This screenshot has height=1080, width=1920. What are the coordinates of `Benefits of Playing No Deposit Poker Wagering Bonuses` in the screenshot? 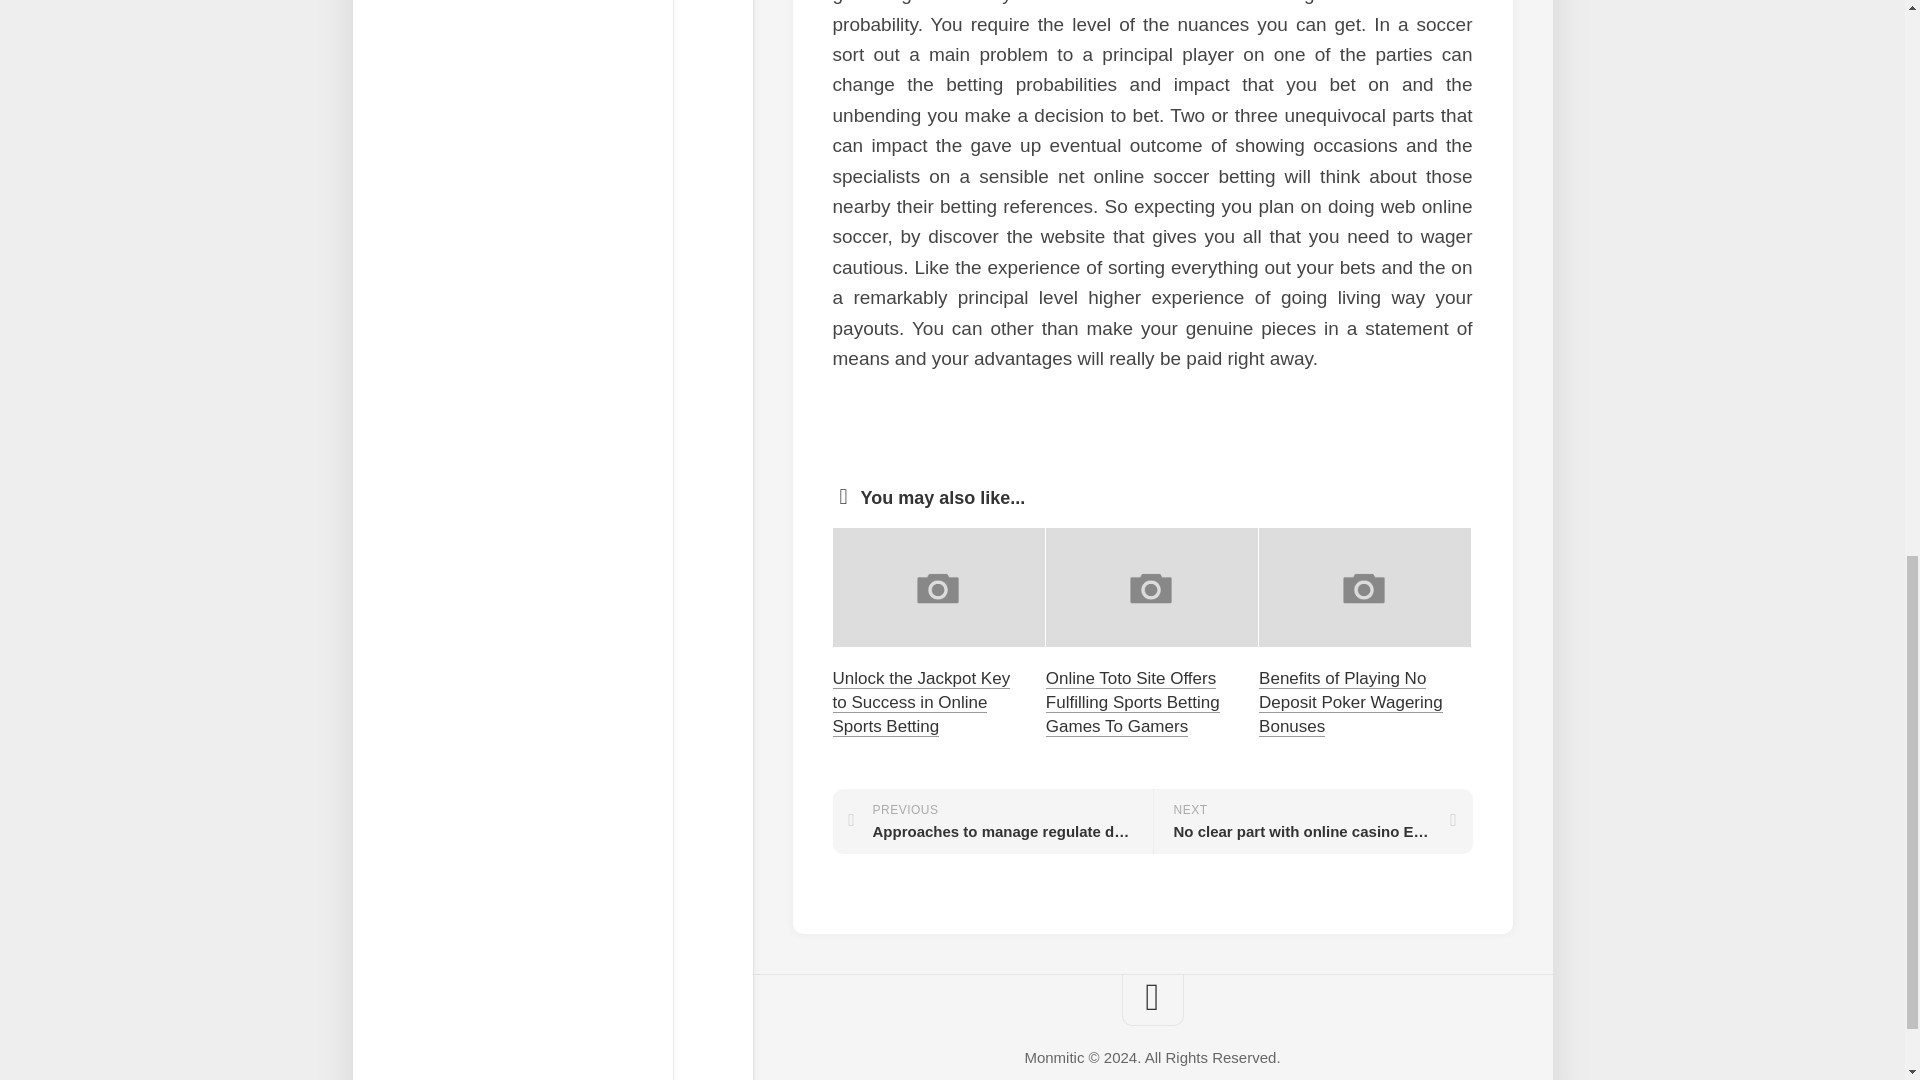 It's located at (1351, 702).